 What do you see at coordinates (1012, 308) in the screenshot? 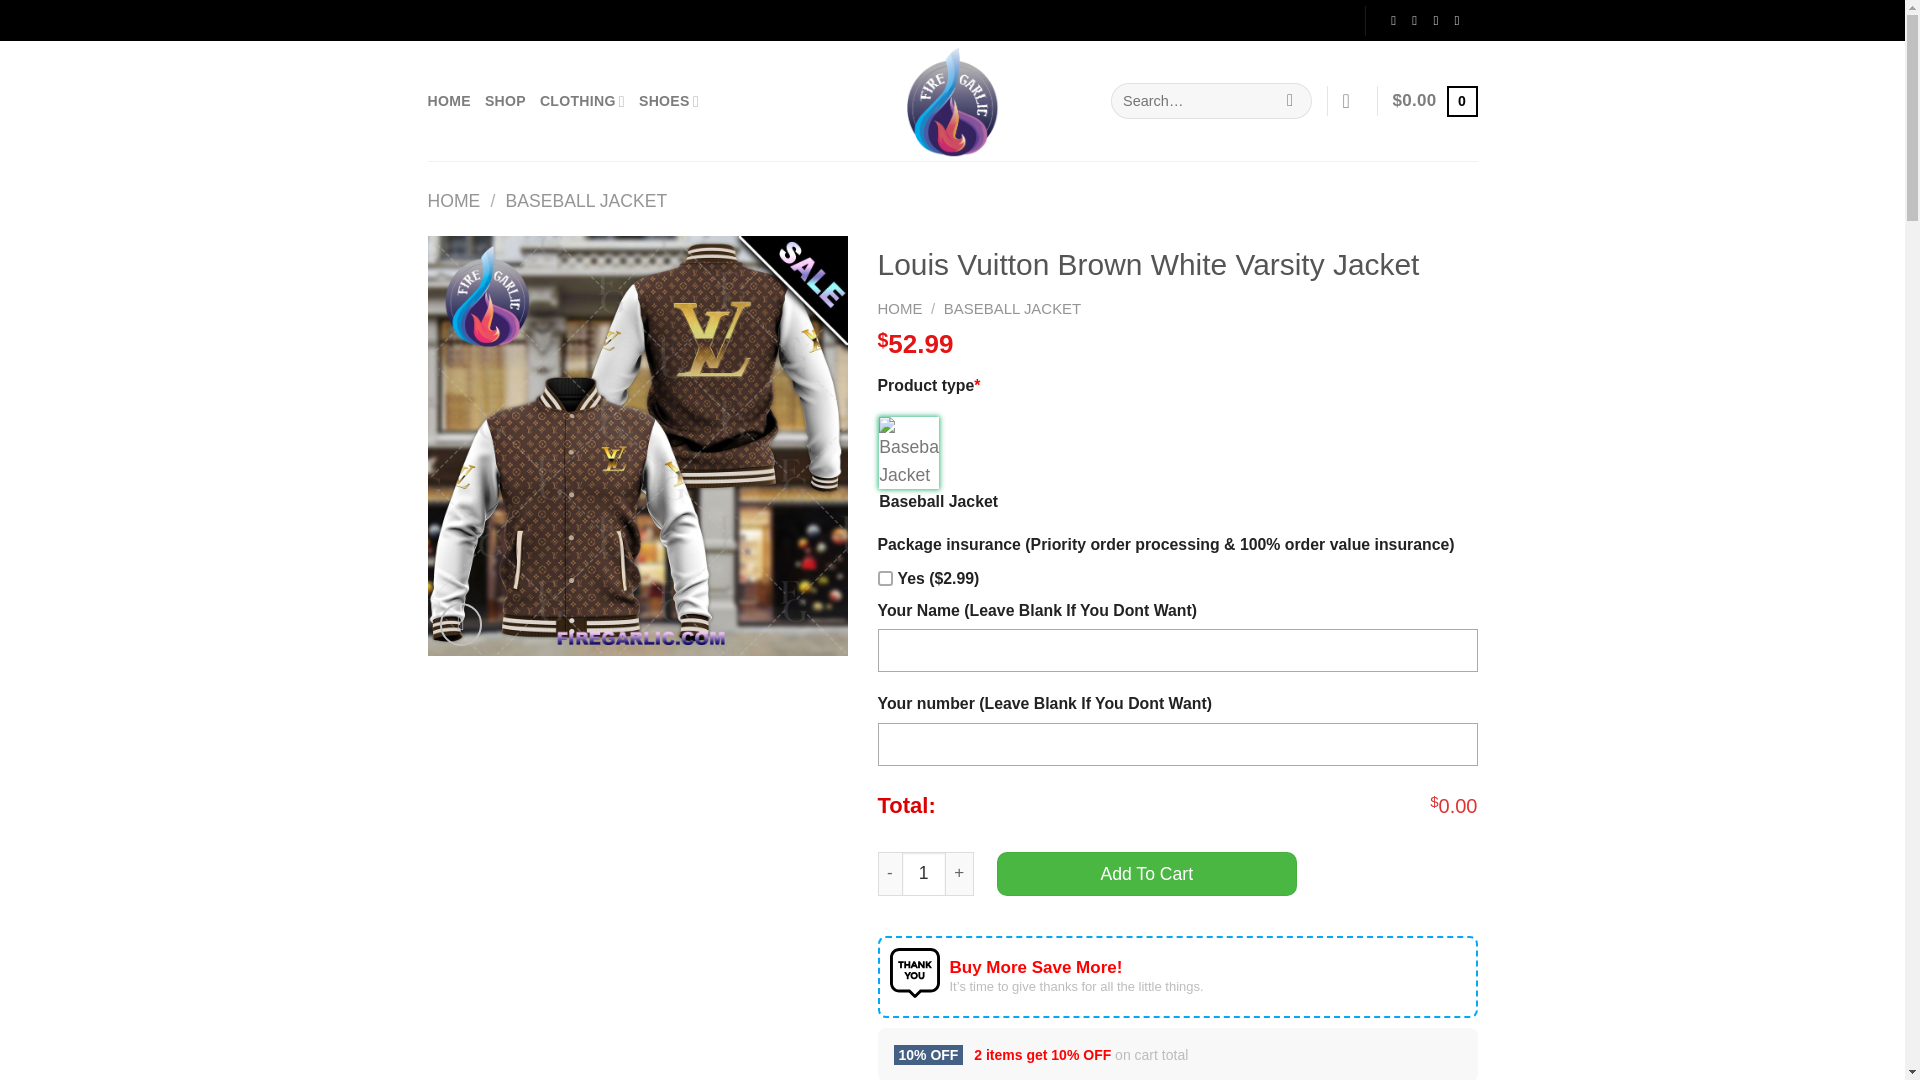
I see `BASEBALL JACKET` at bounding box center [1012, 308].